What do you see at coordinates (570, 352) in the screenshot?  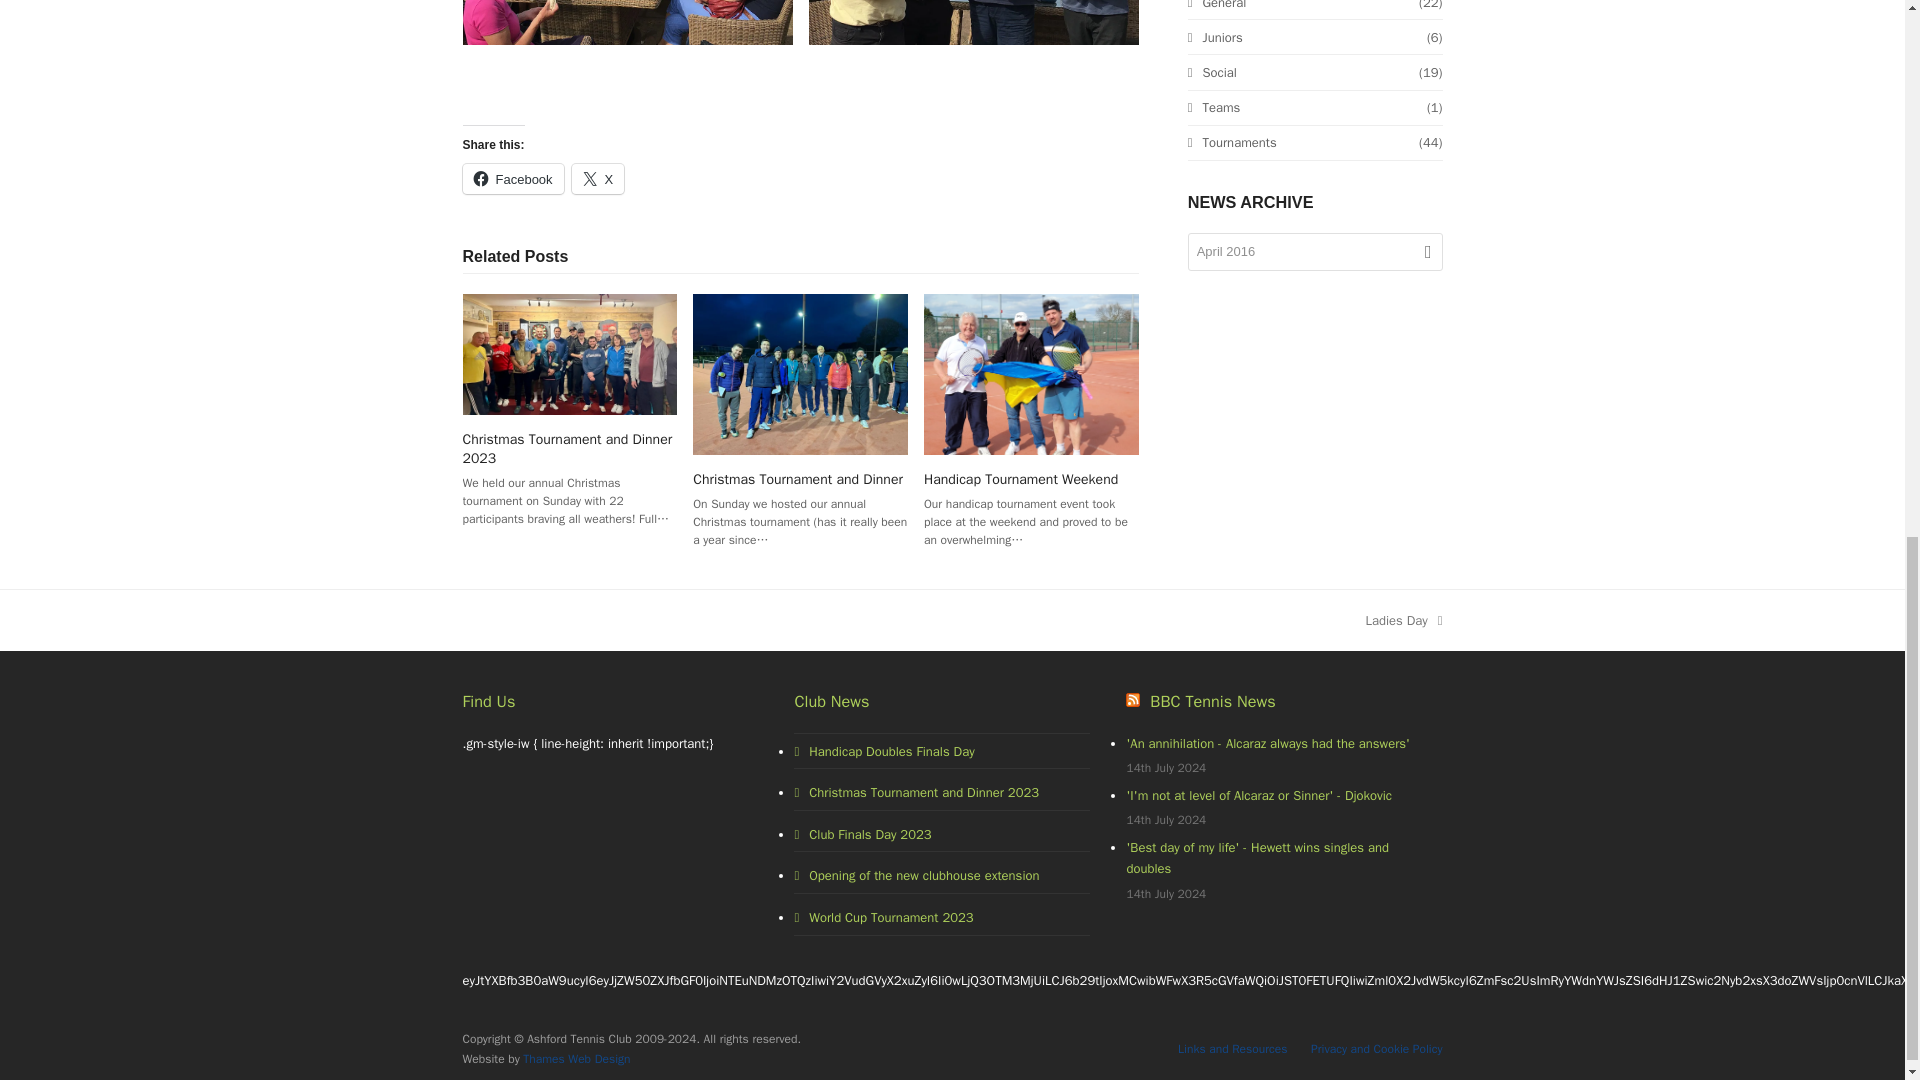 I see `Christmas Tournament and Dinner 2023` at bounding box center [570, 352].